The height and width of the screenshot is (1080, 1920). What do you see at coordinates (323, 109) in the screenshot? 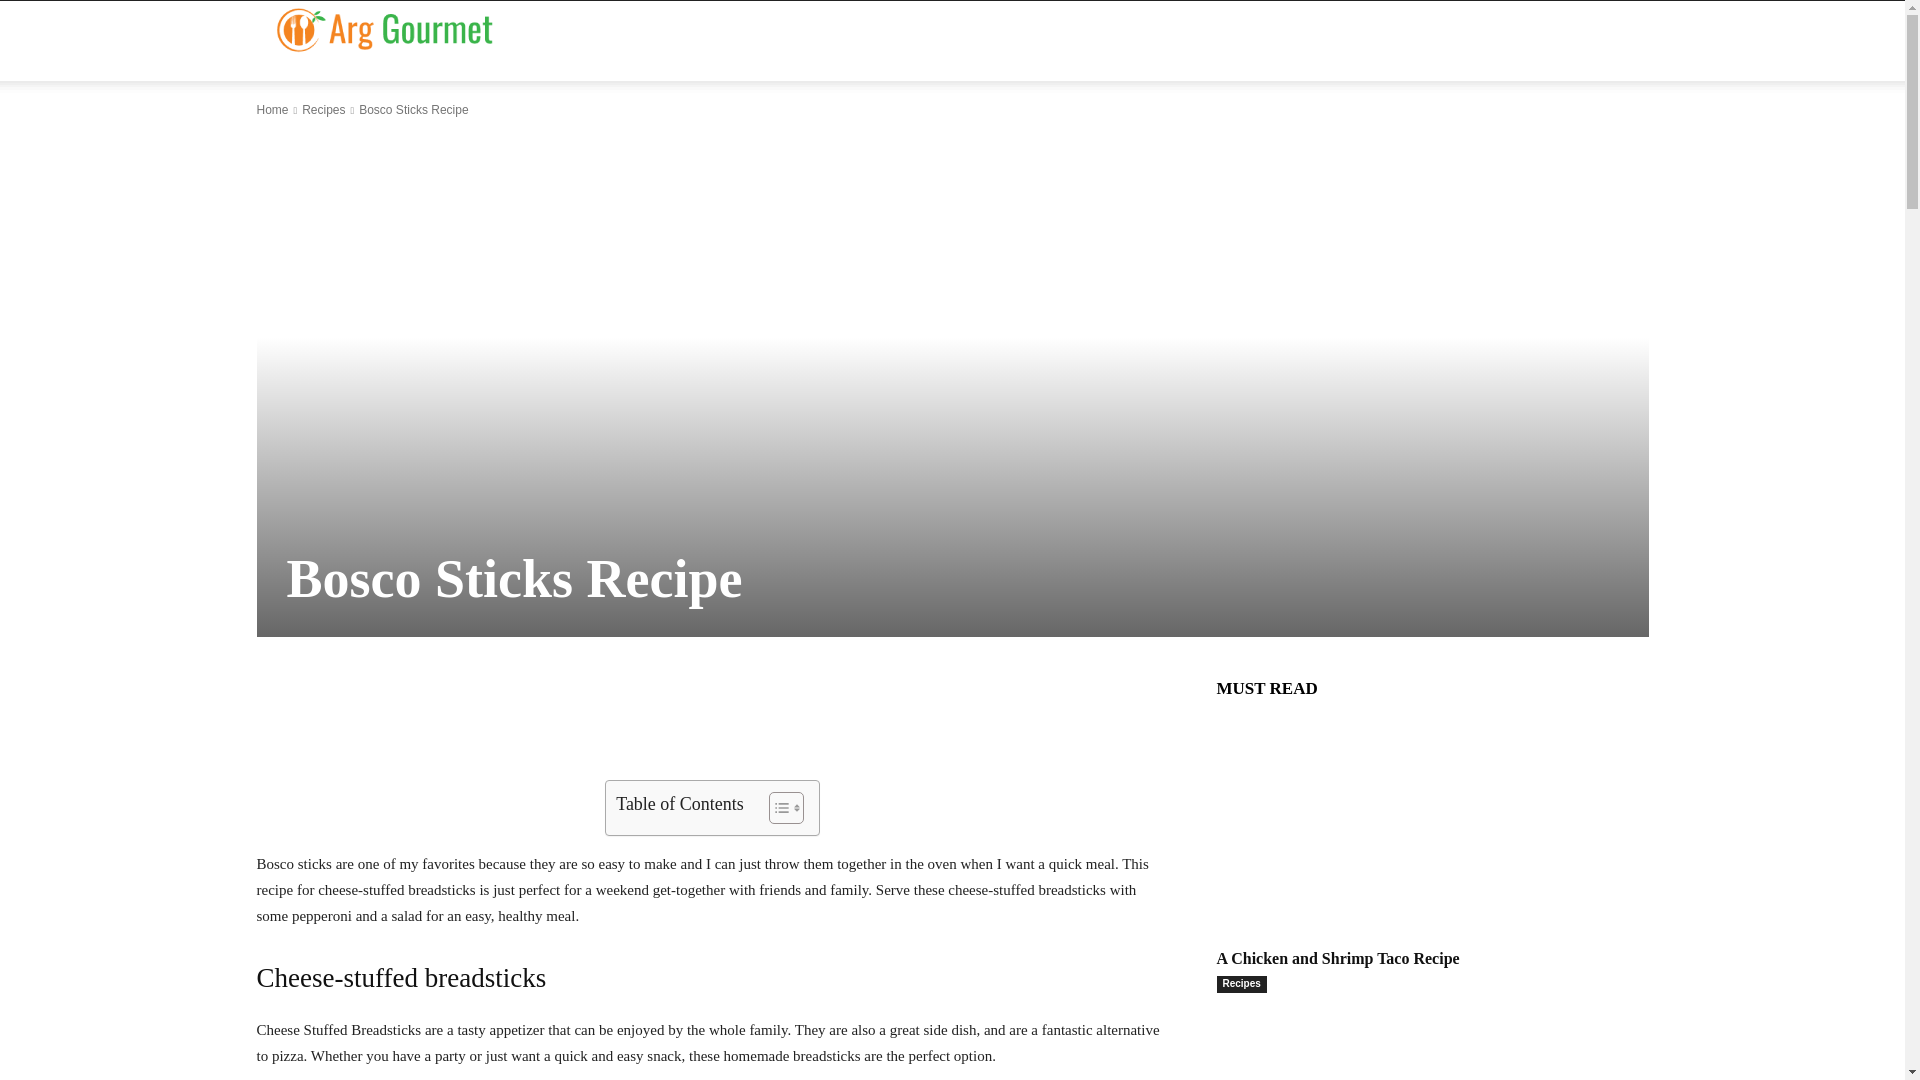
I see `View all posts in Recipes` at bounding box center [323, 109].